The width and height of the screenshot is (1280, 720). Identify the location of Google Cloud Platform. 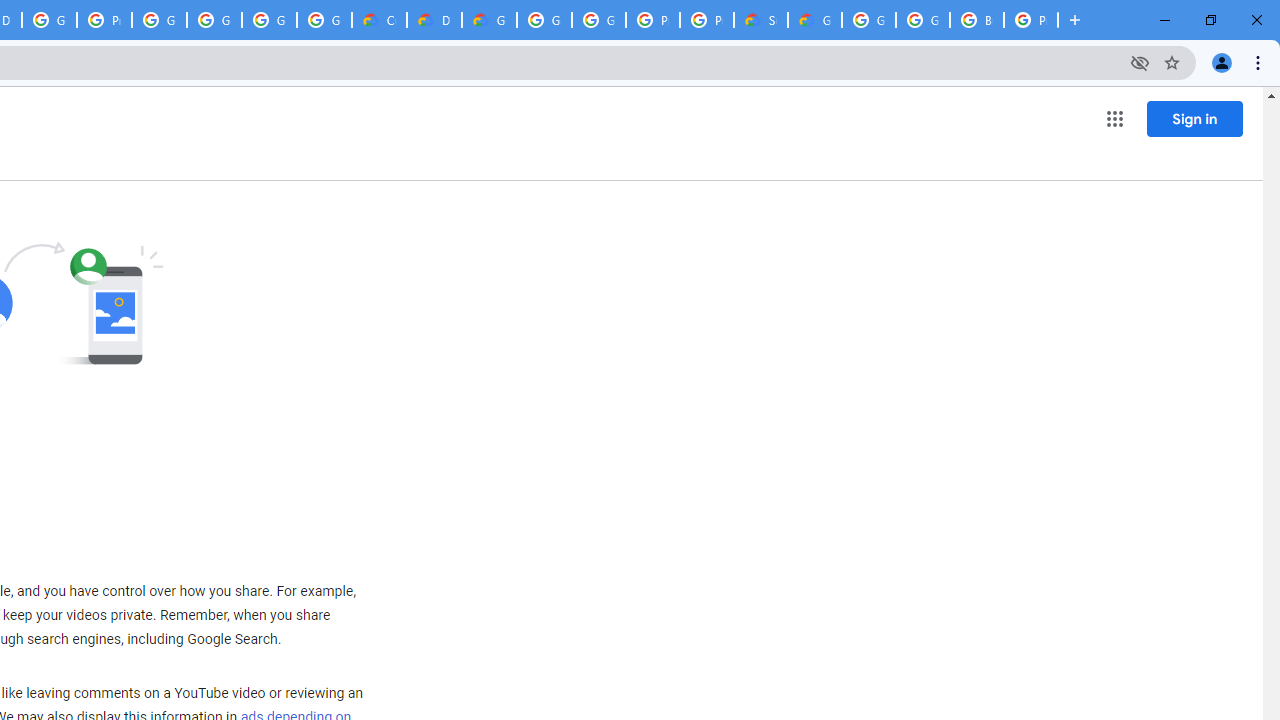
(922, 20).